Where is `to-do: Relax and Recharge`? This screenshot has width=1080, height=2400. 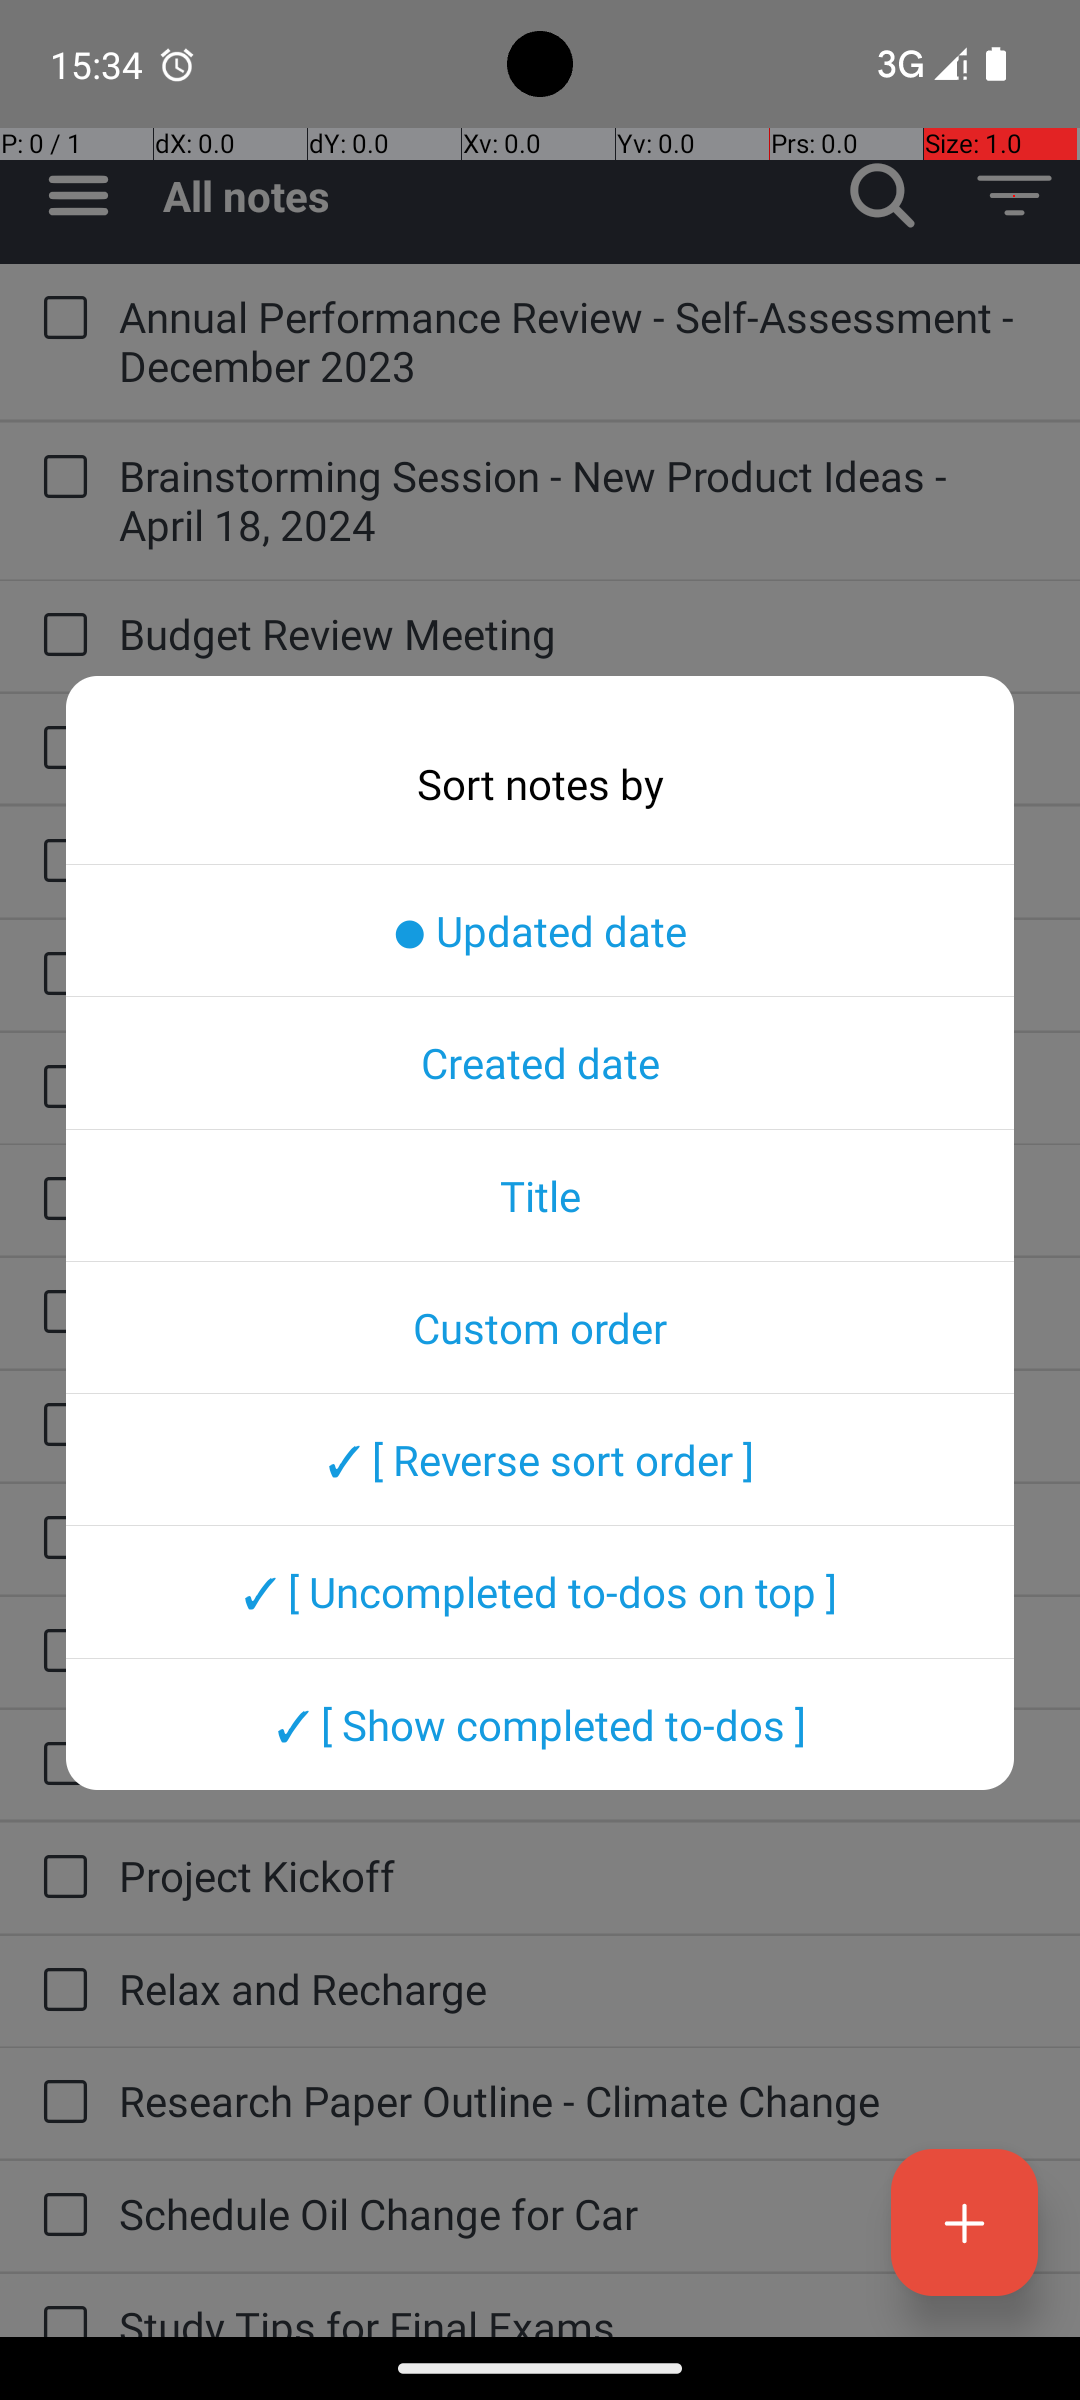 to-do: Relax and Recharge is located at coordinates (60, 1992).